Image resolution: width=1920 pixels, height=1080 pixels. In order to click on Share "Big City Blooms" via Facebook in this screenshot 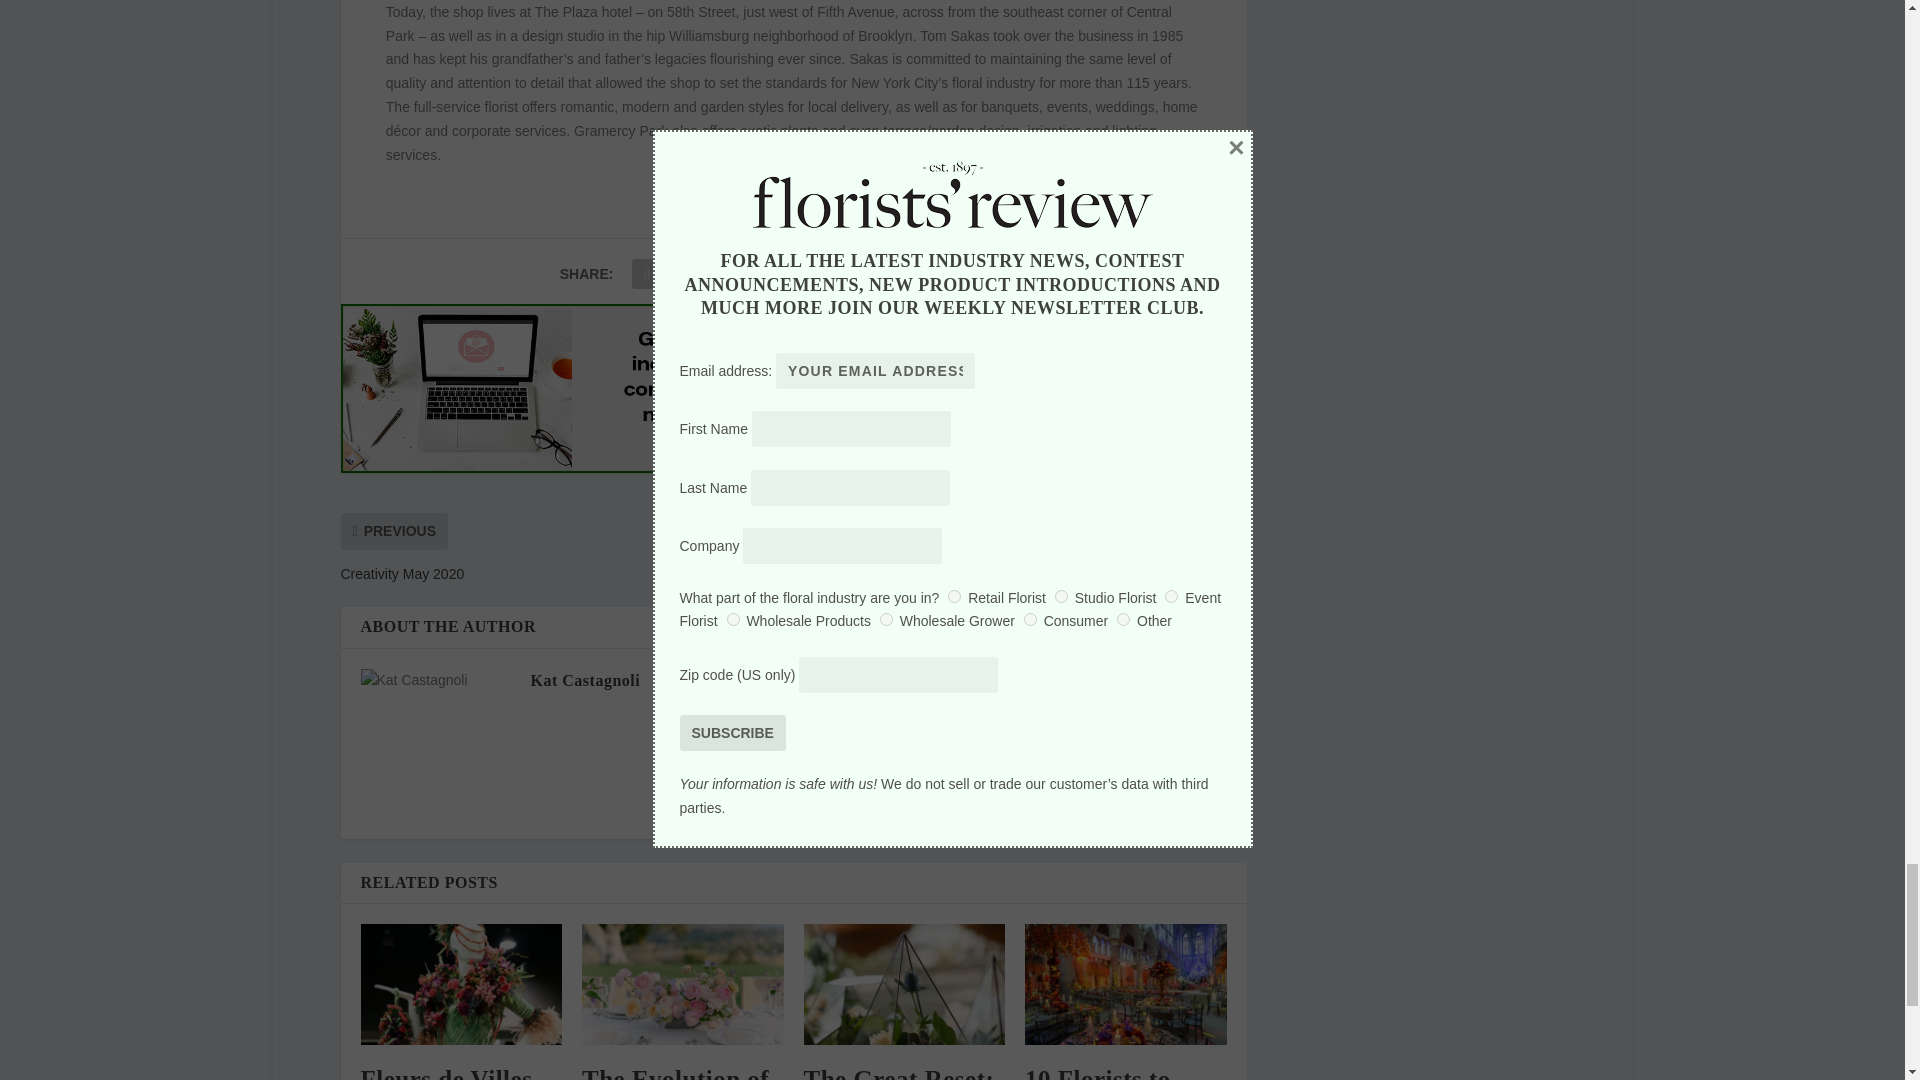, I will do `click(646, 273)`.